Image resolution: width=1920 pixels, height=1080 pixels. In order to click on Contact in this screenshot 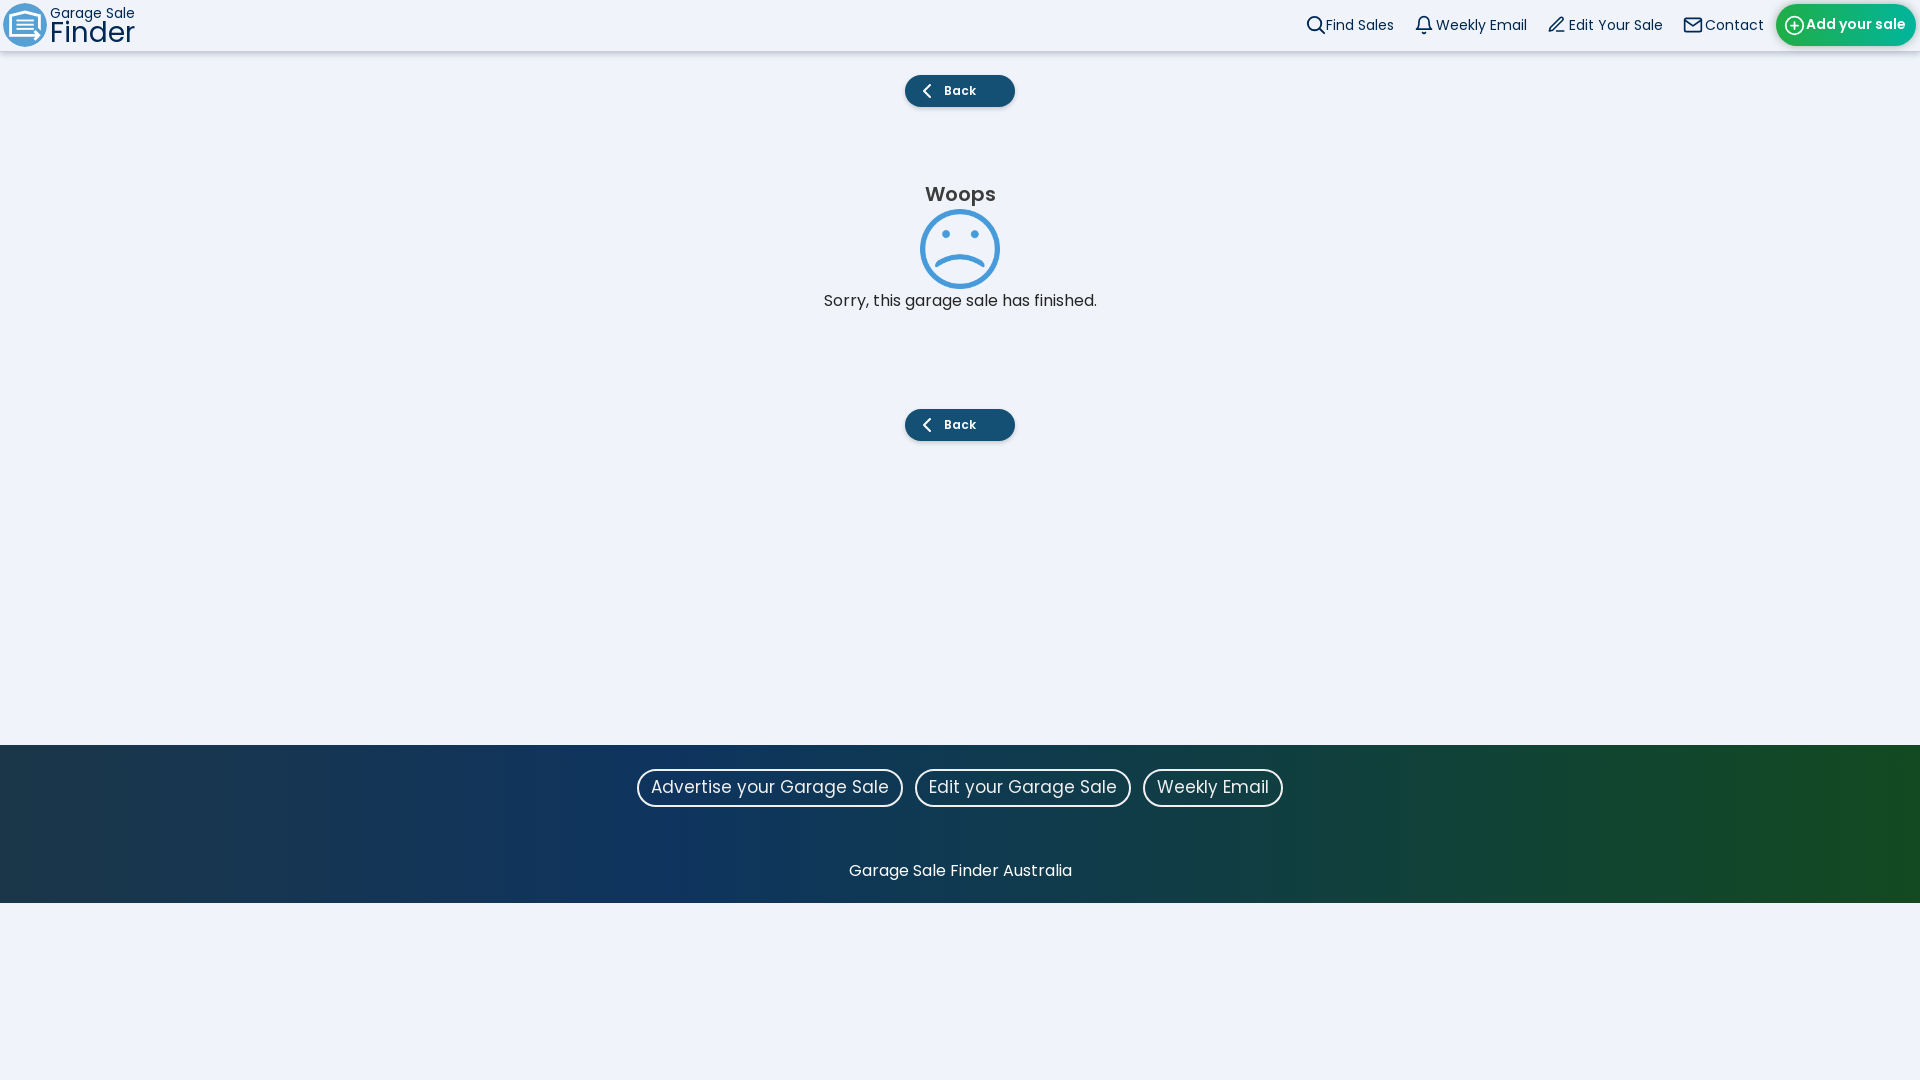, I will do `click(1726, 25)`.